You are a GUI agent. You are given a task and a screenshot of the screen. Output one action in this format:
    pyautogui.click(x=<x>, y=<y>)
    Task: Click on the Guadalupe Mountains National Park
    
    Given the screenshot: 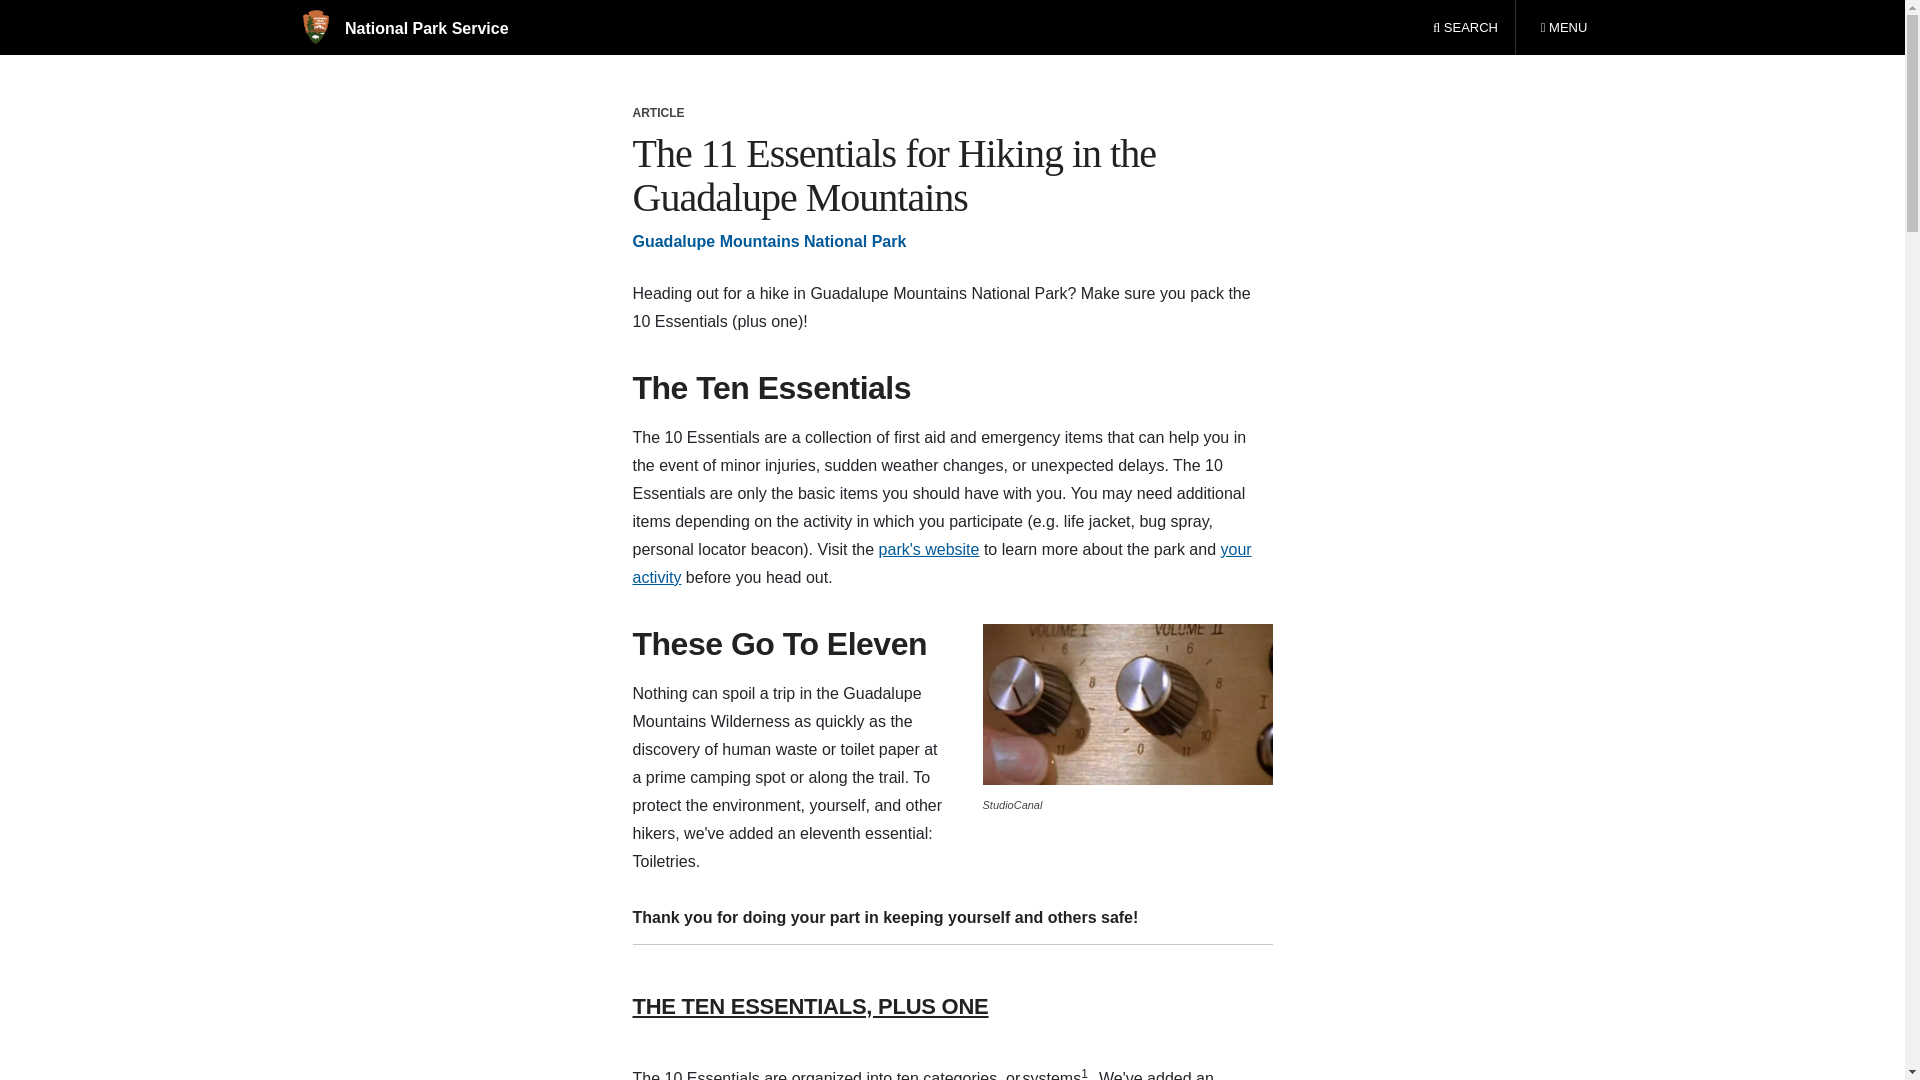 What is the action you would take?
    pyautogui.click(x=929, y=550)
    